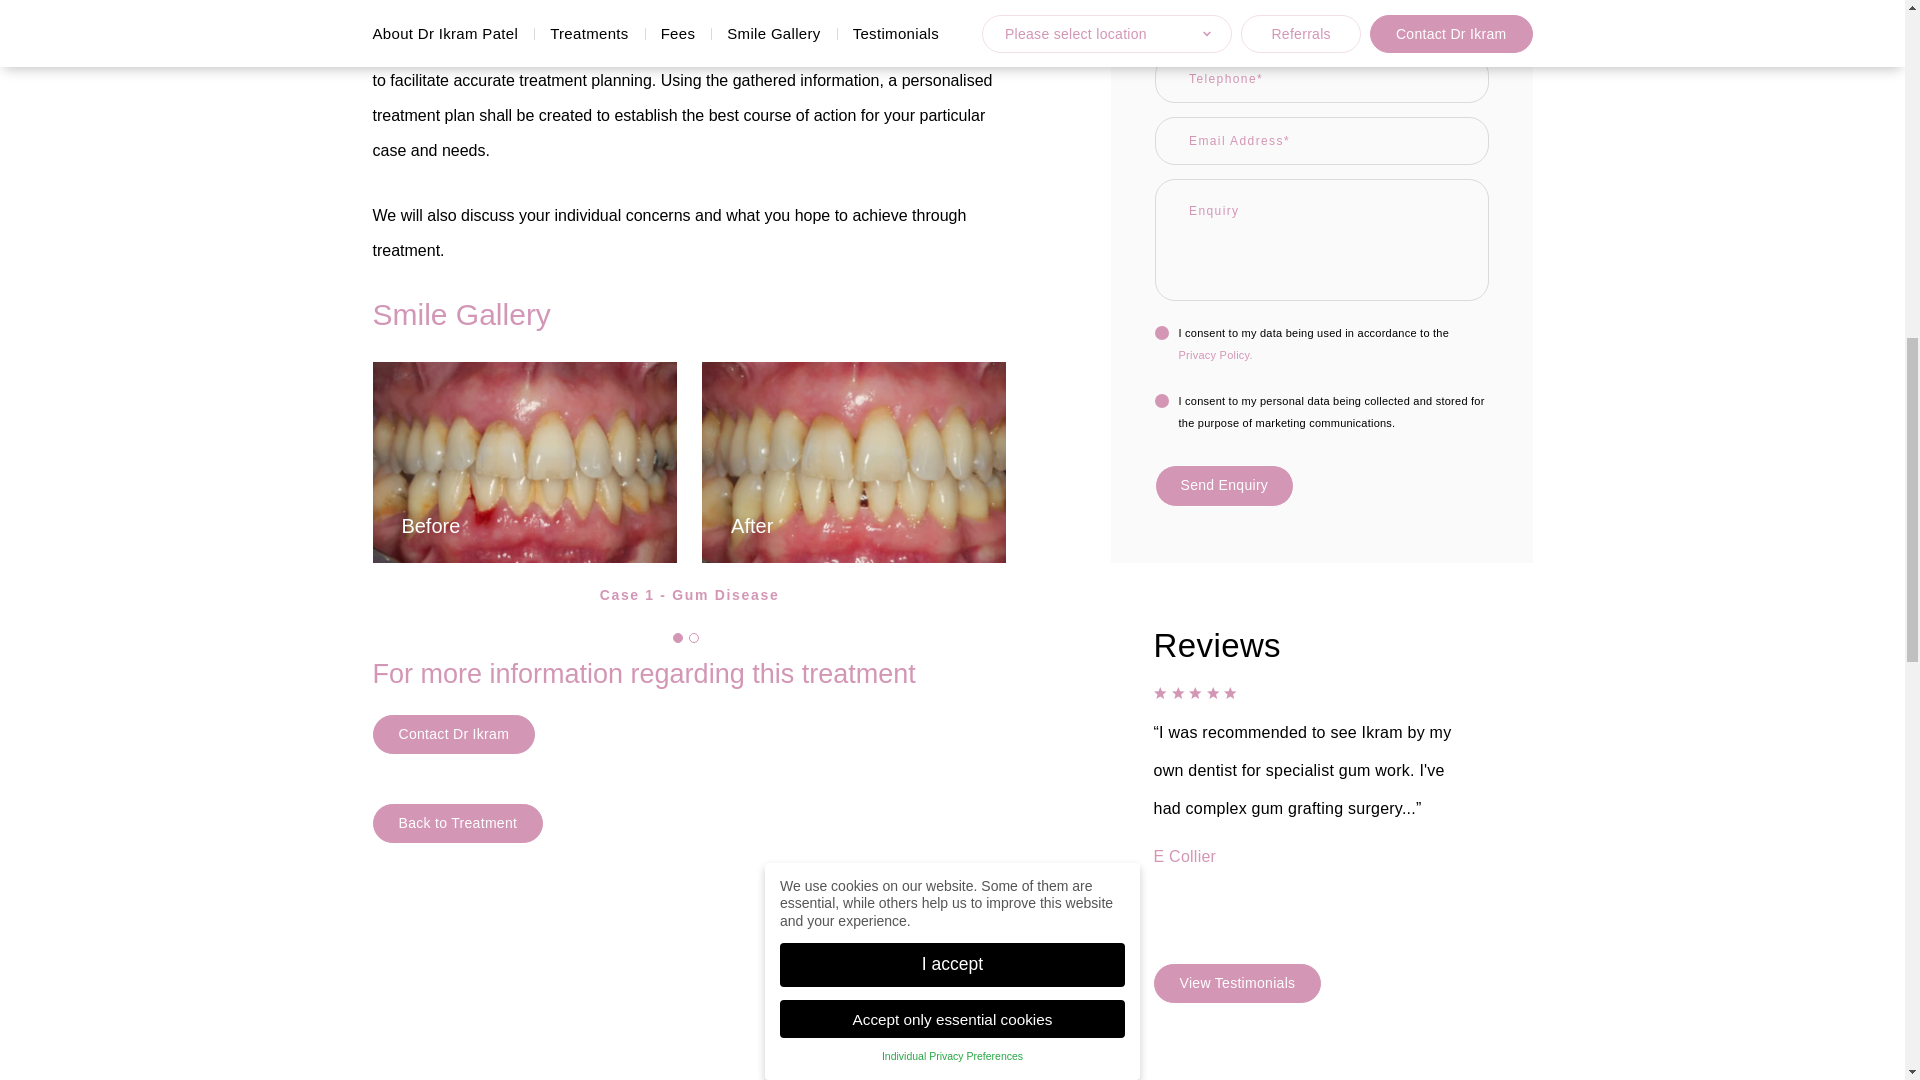  What do you see at coordinates (454, 734) in the screenshot?
I see `Contact Dr Ikram` at bounding box center [454, 734].